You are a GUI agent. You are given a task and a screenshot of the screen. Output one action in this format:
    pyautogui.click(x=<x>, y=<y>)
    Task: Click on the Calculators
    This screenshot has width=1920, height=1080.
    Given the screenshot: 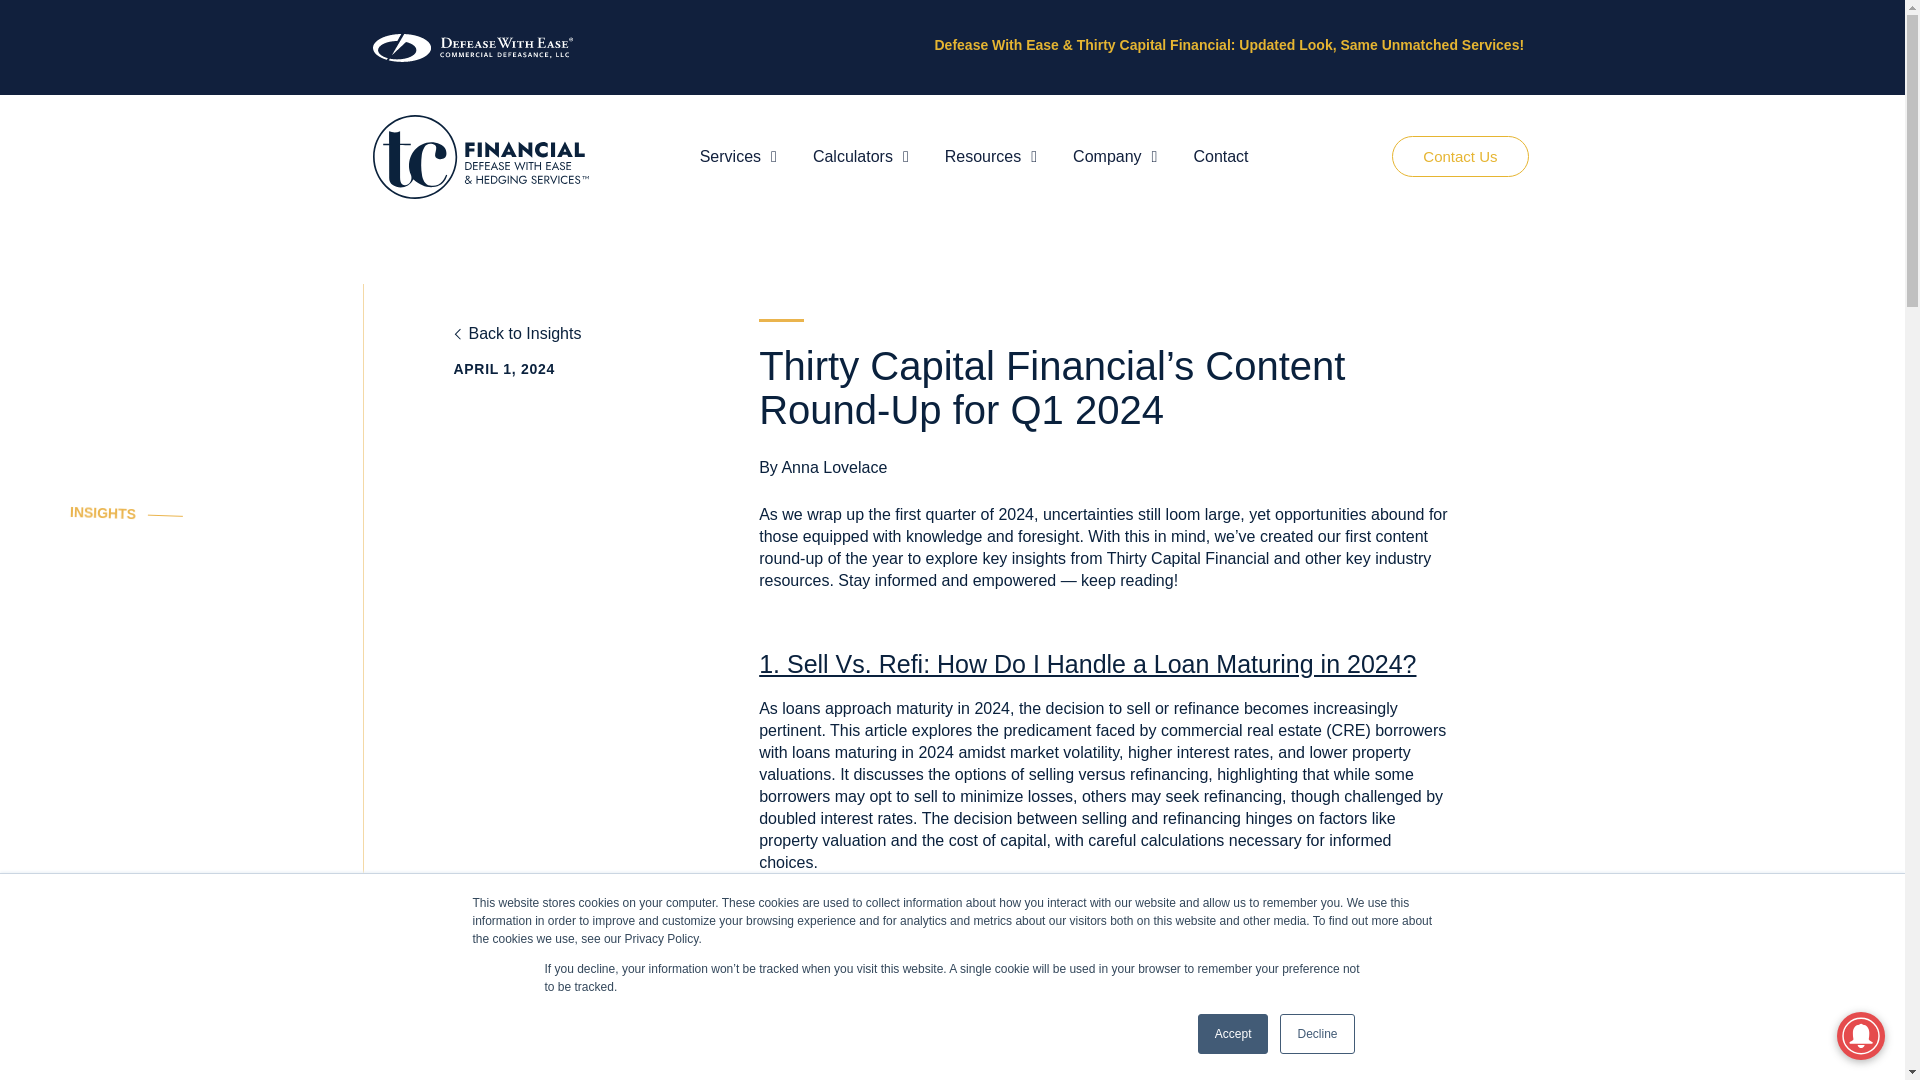 What is the action you would take?
    pyautogui.click(x=860, y=156)
    